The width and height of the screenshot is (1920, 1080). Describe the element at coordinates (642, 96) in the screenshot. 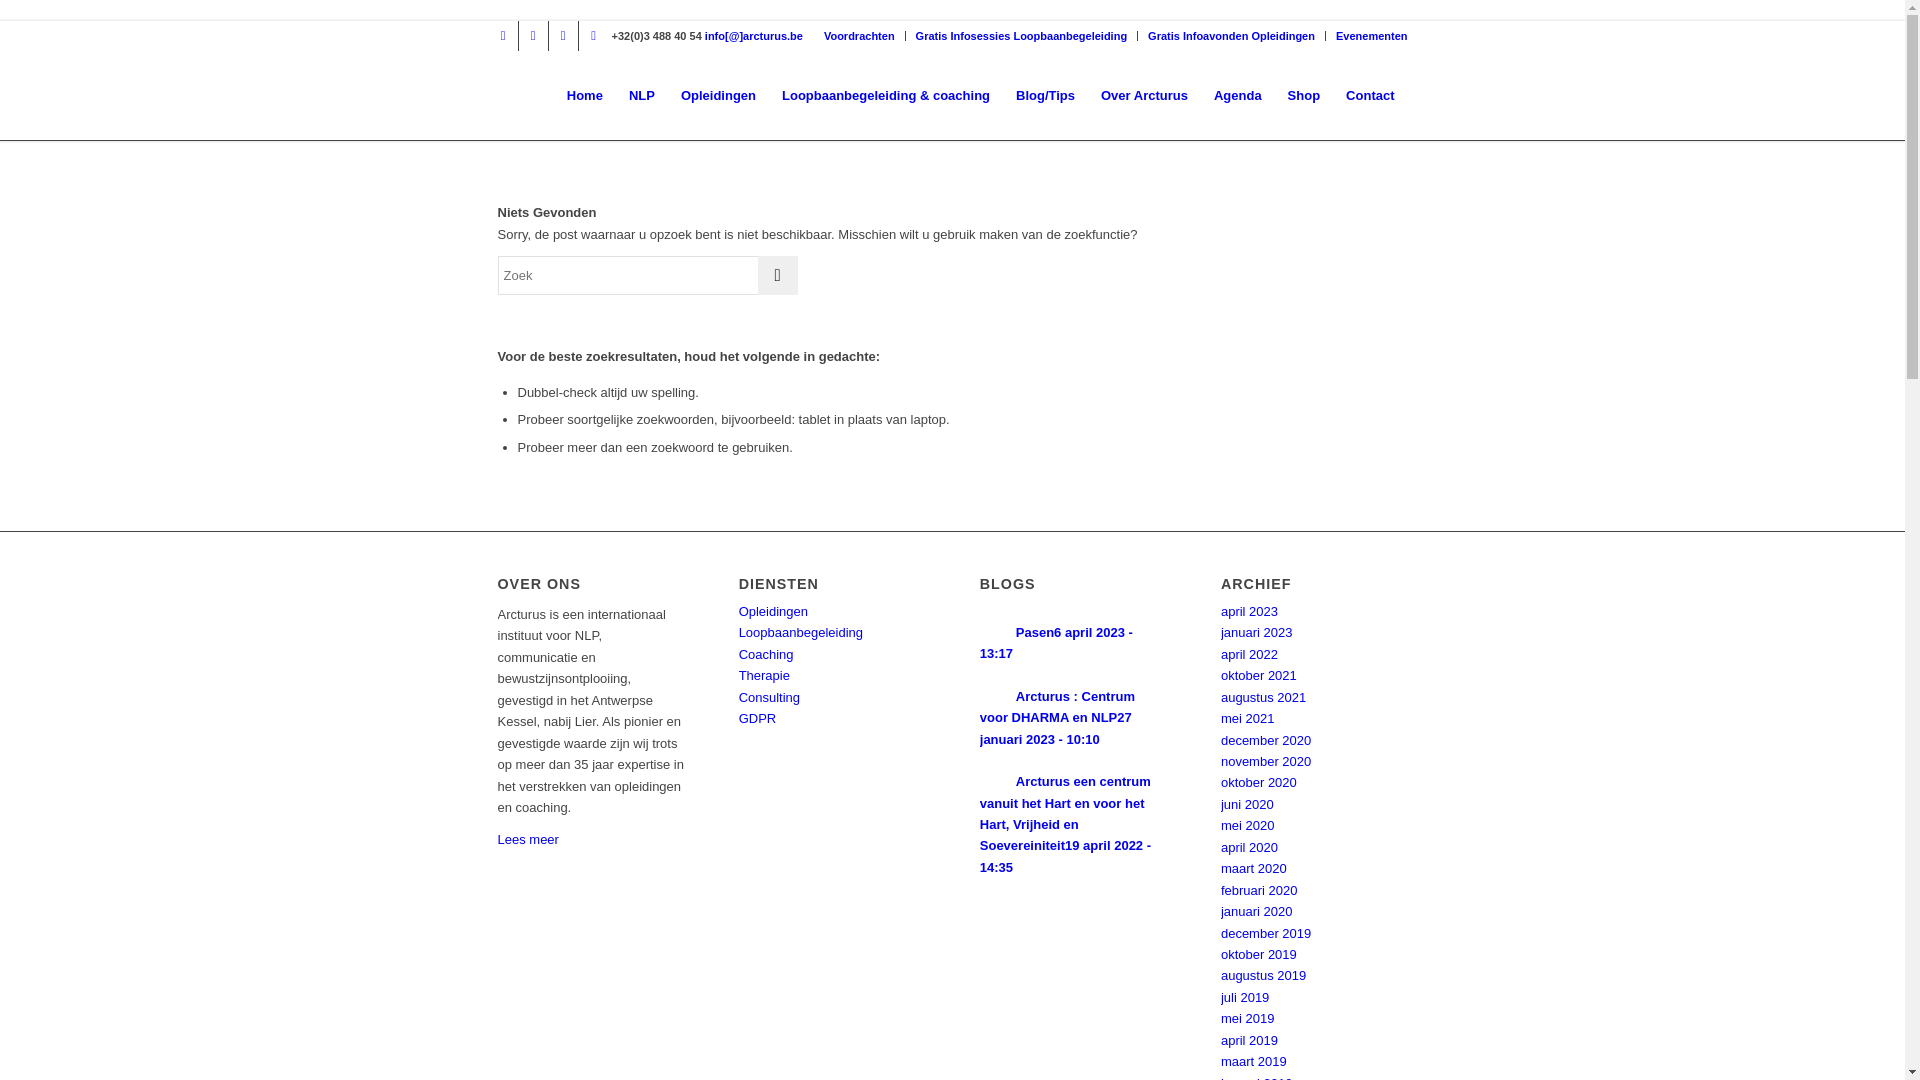

I see `NLP` at that location.